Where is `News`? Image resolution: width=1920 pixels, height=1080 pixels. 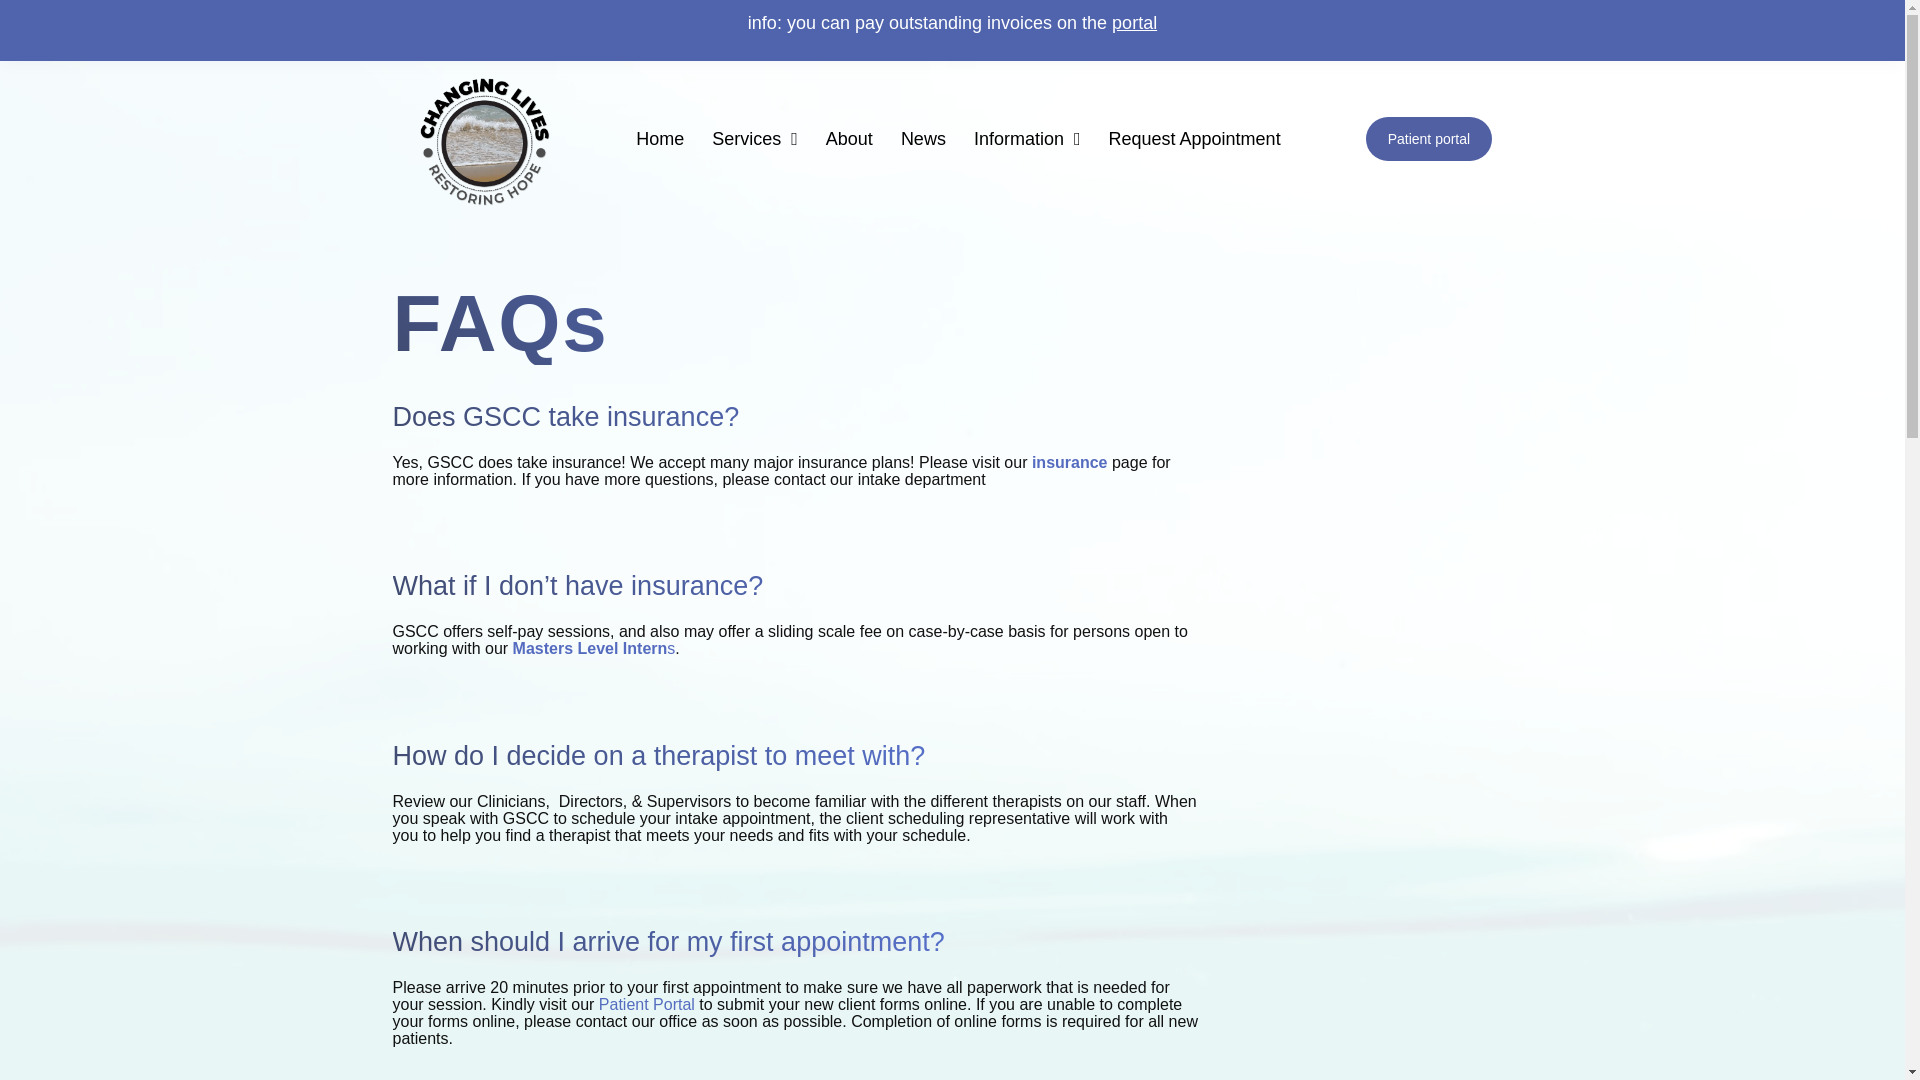 News is located at coordinates (924, 138).